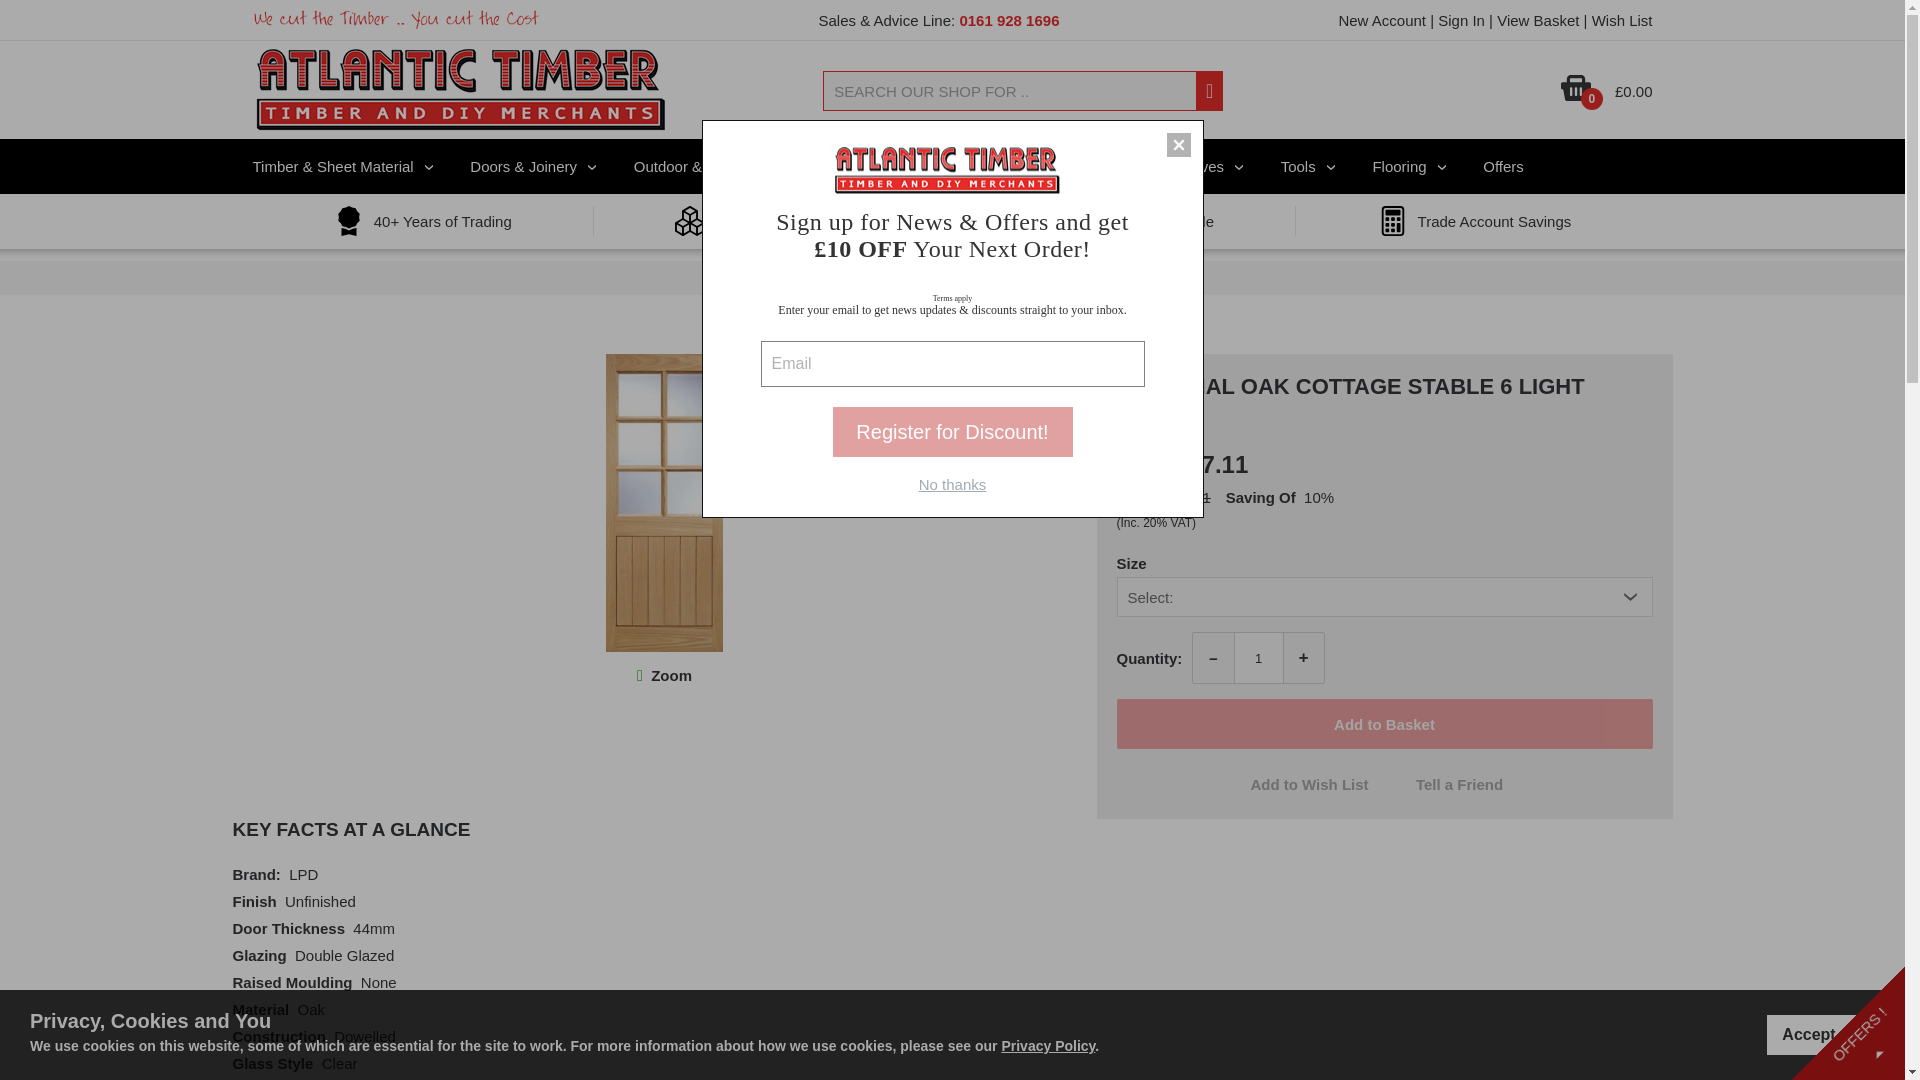 The image size is (1920, 1080). What do you see at coordinates (1459, 784) in the screenshot?
I see `Tell a Friend` at bounding box center [1459, 784].